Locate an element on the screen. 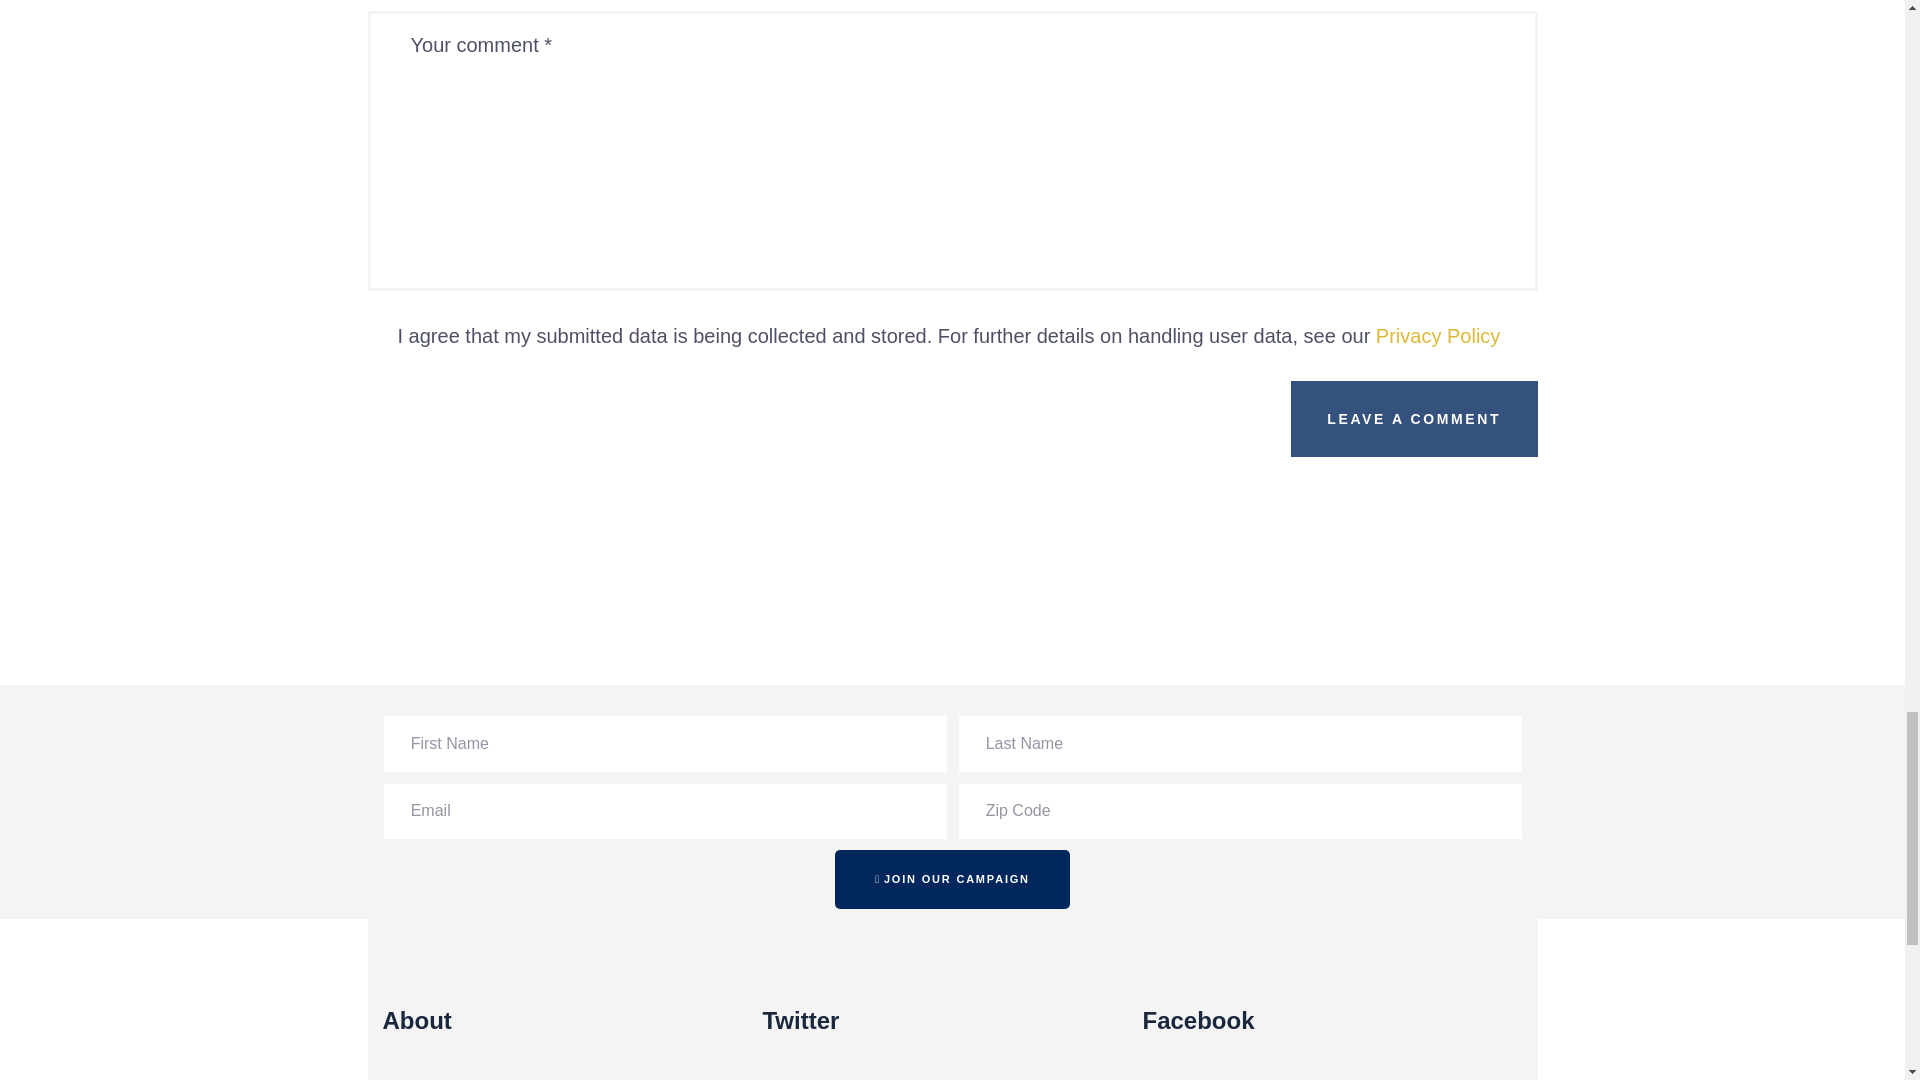  Leave a comment is located at coordinates (1414, 418).